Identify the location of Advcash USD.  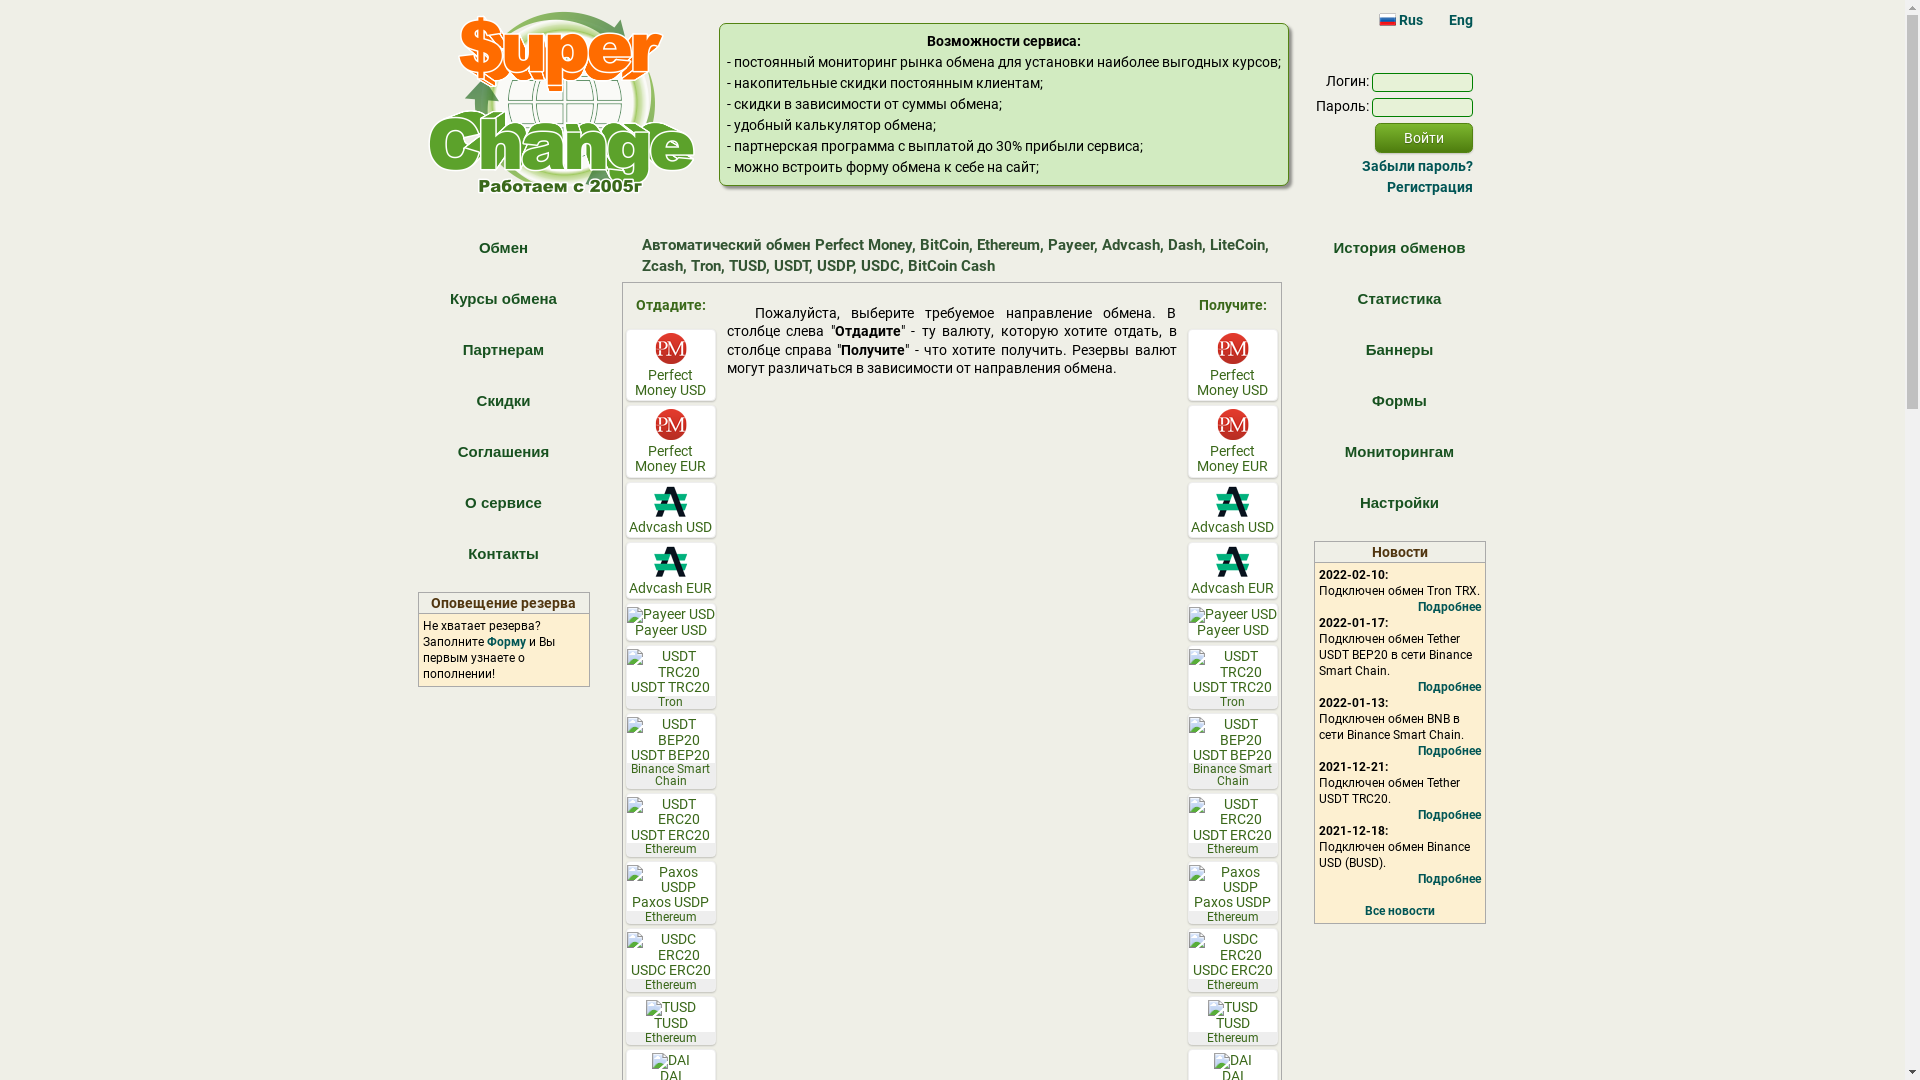
(1233, 510).